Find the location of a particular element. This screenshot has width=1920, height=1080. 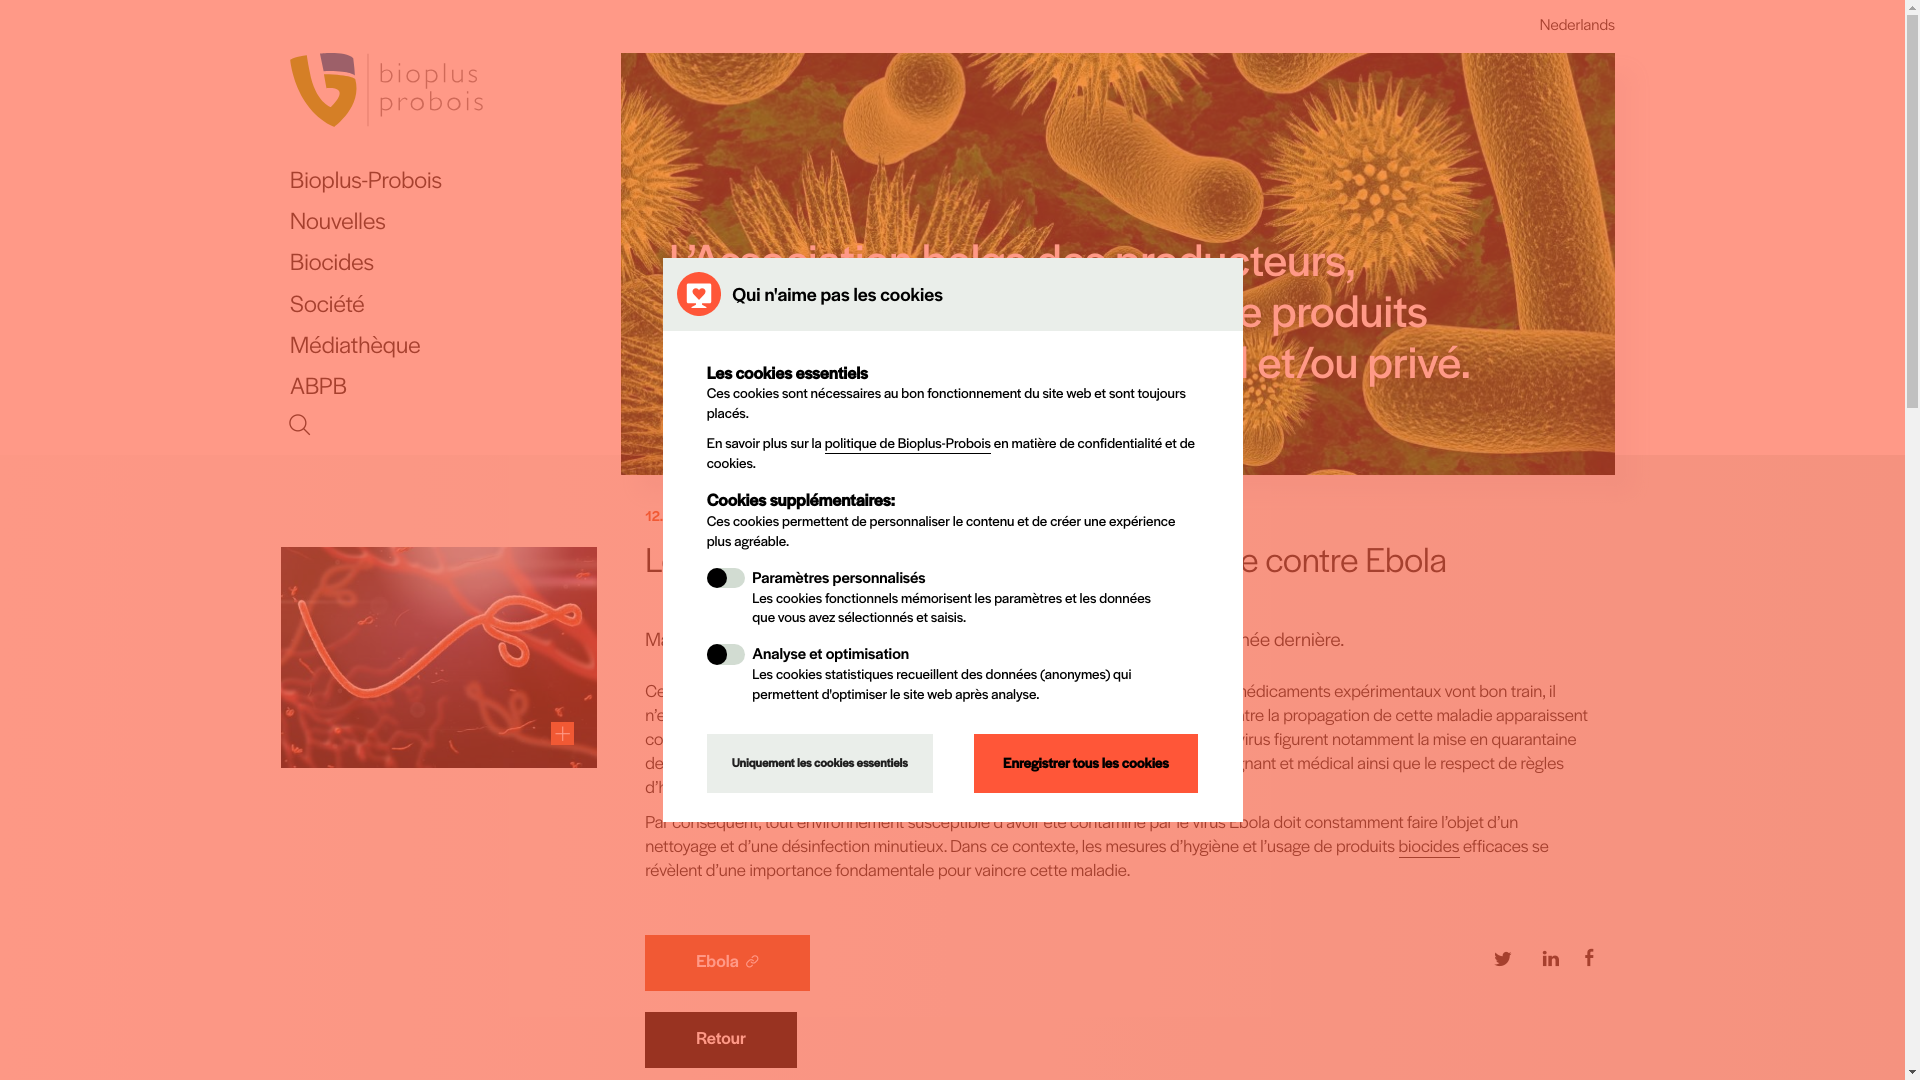

Enregistrer tous les cookies is located at coordinates (1086, 764).